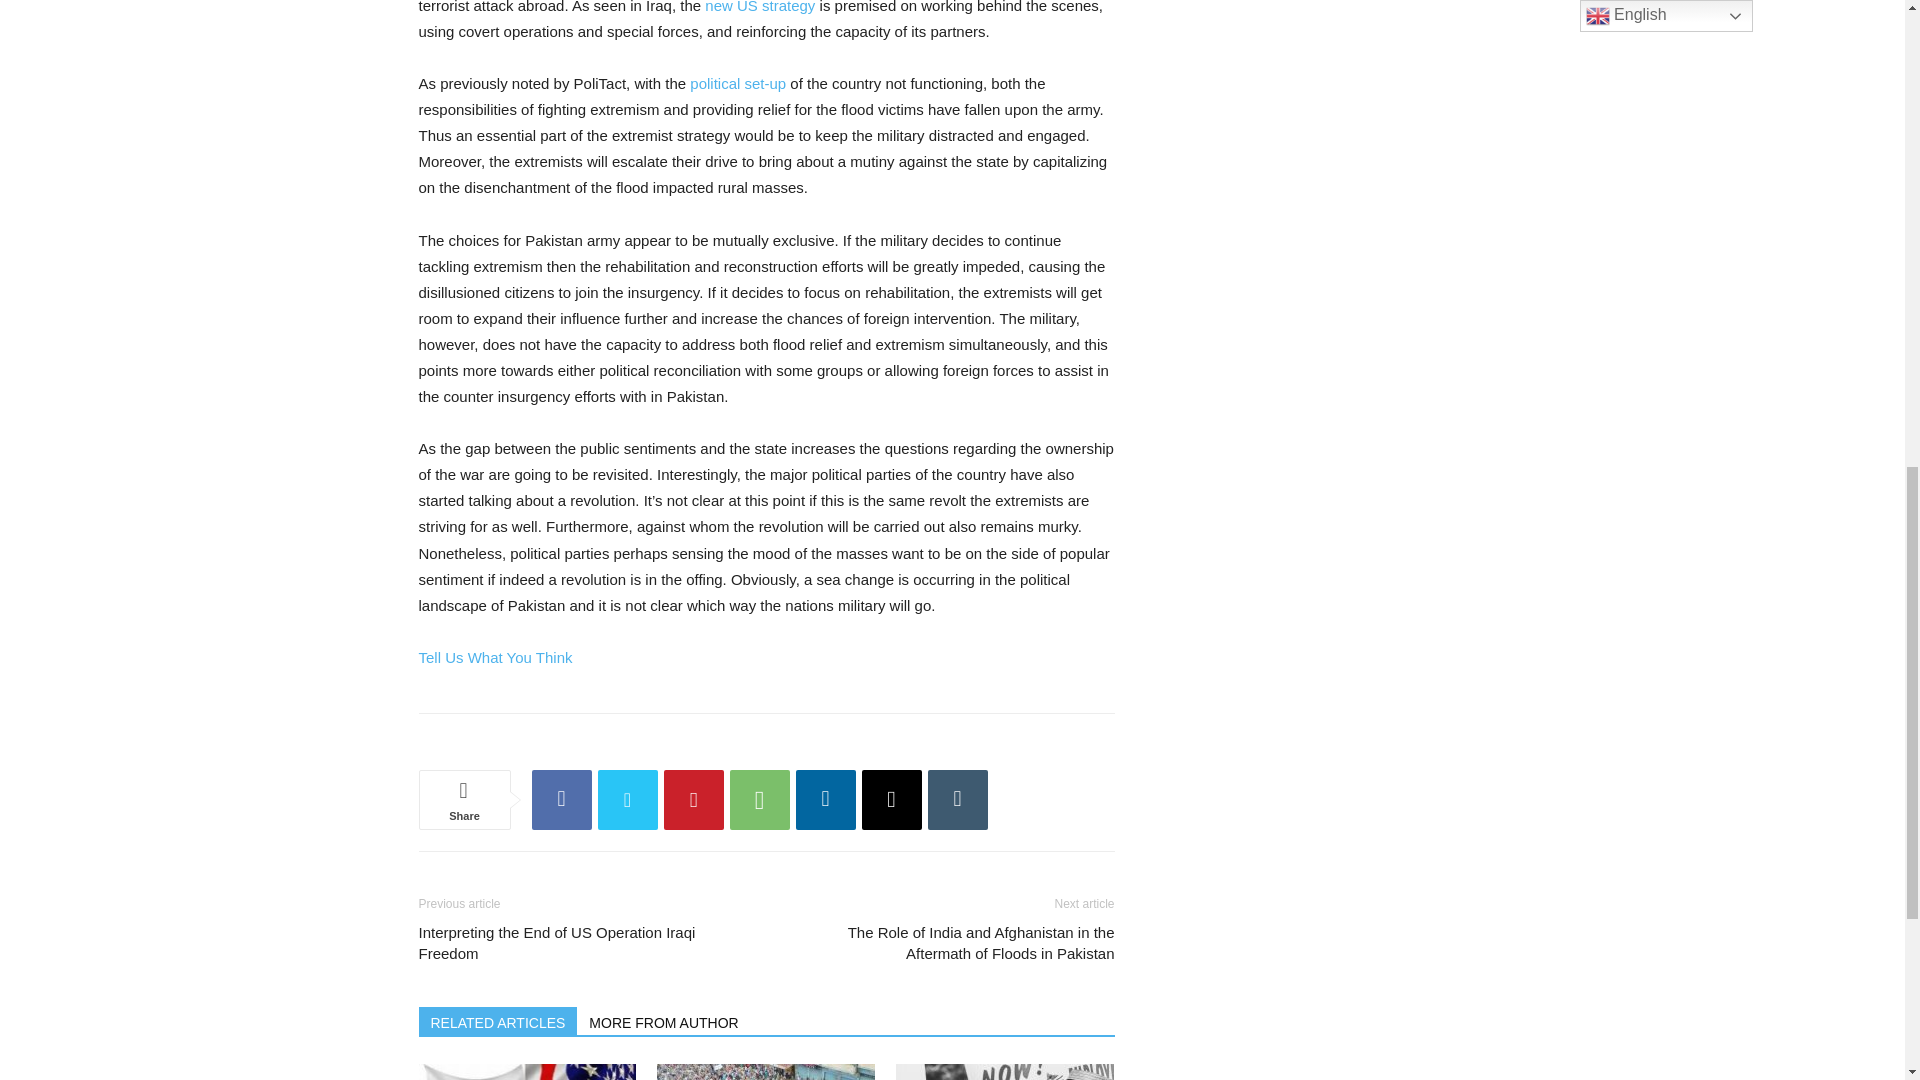 The image size is (1920, 1080). Describe the element at coordinates (958, 800) in the screenshot. I see `Tumblr` at that location.